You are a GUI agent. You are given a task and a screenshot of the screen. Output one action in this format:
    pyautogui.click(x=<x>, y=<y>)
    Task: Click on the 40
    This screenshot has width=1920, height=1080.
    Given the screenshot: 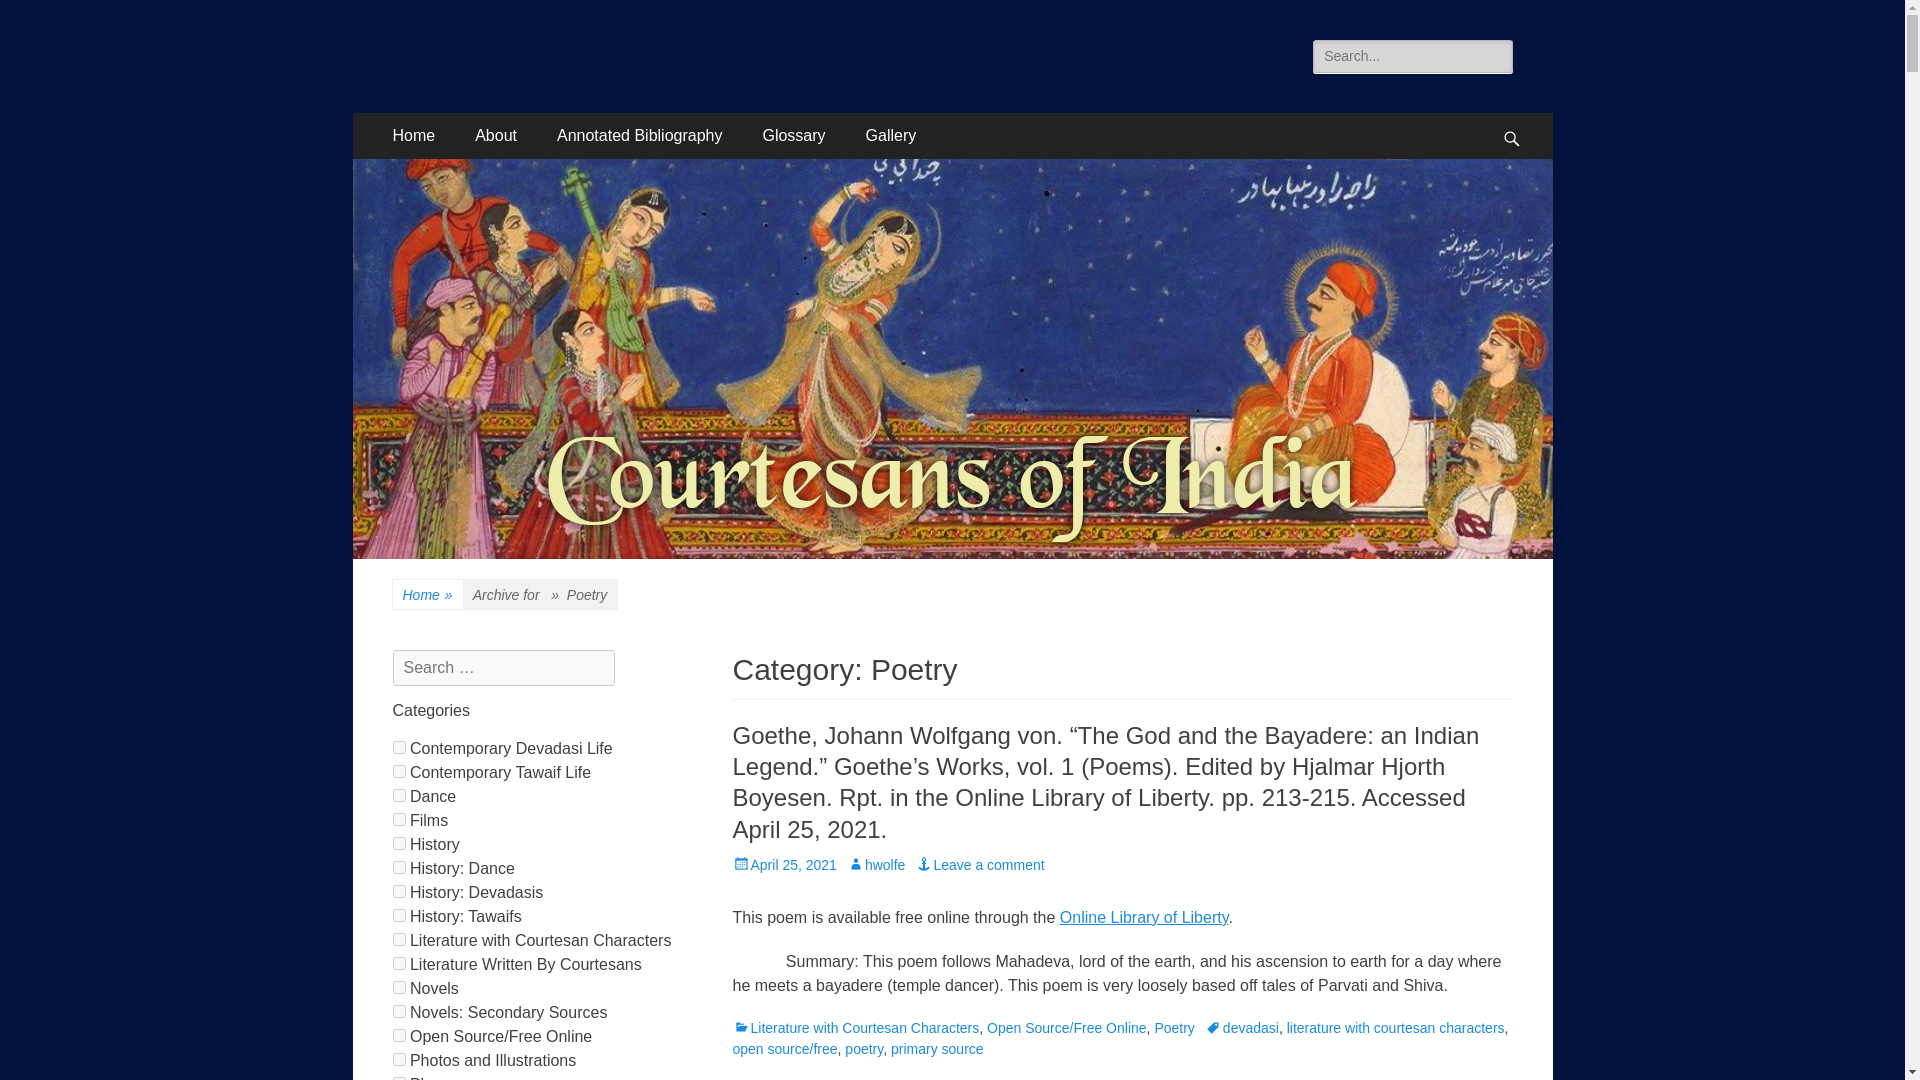 What is the action you would take?
    pyautogui.click(x=398, y=986)
    